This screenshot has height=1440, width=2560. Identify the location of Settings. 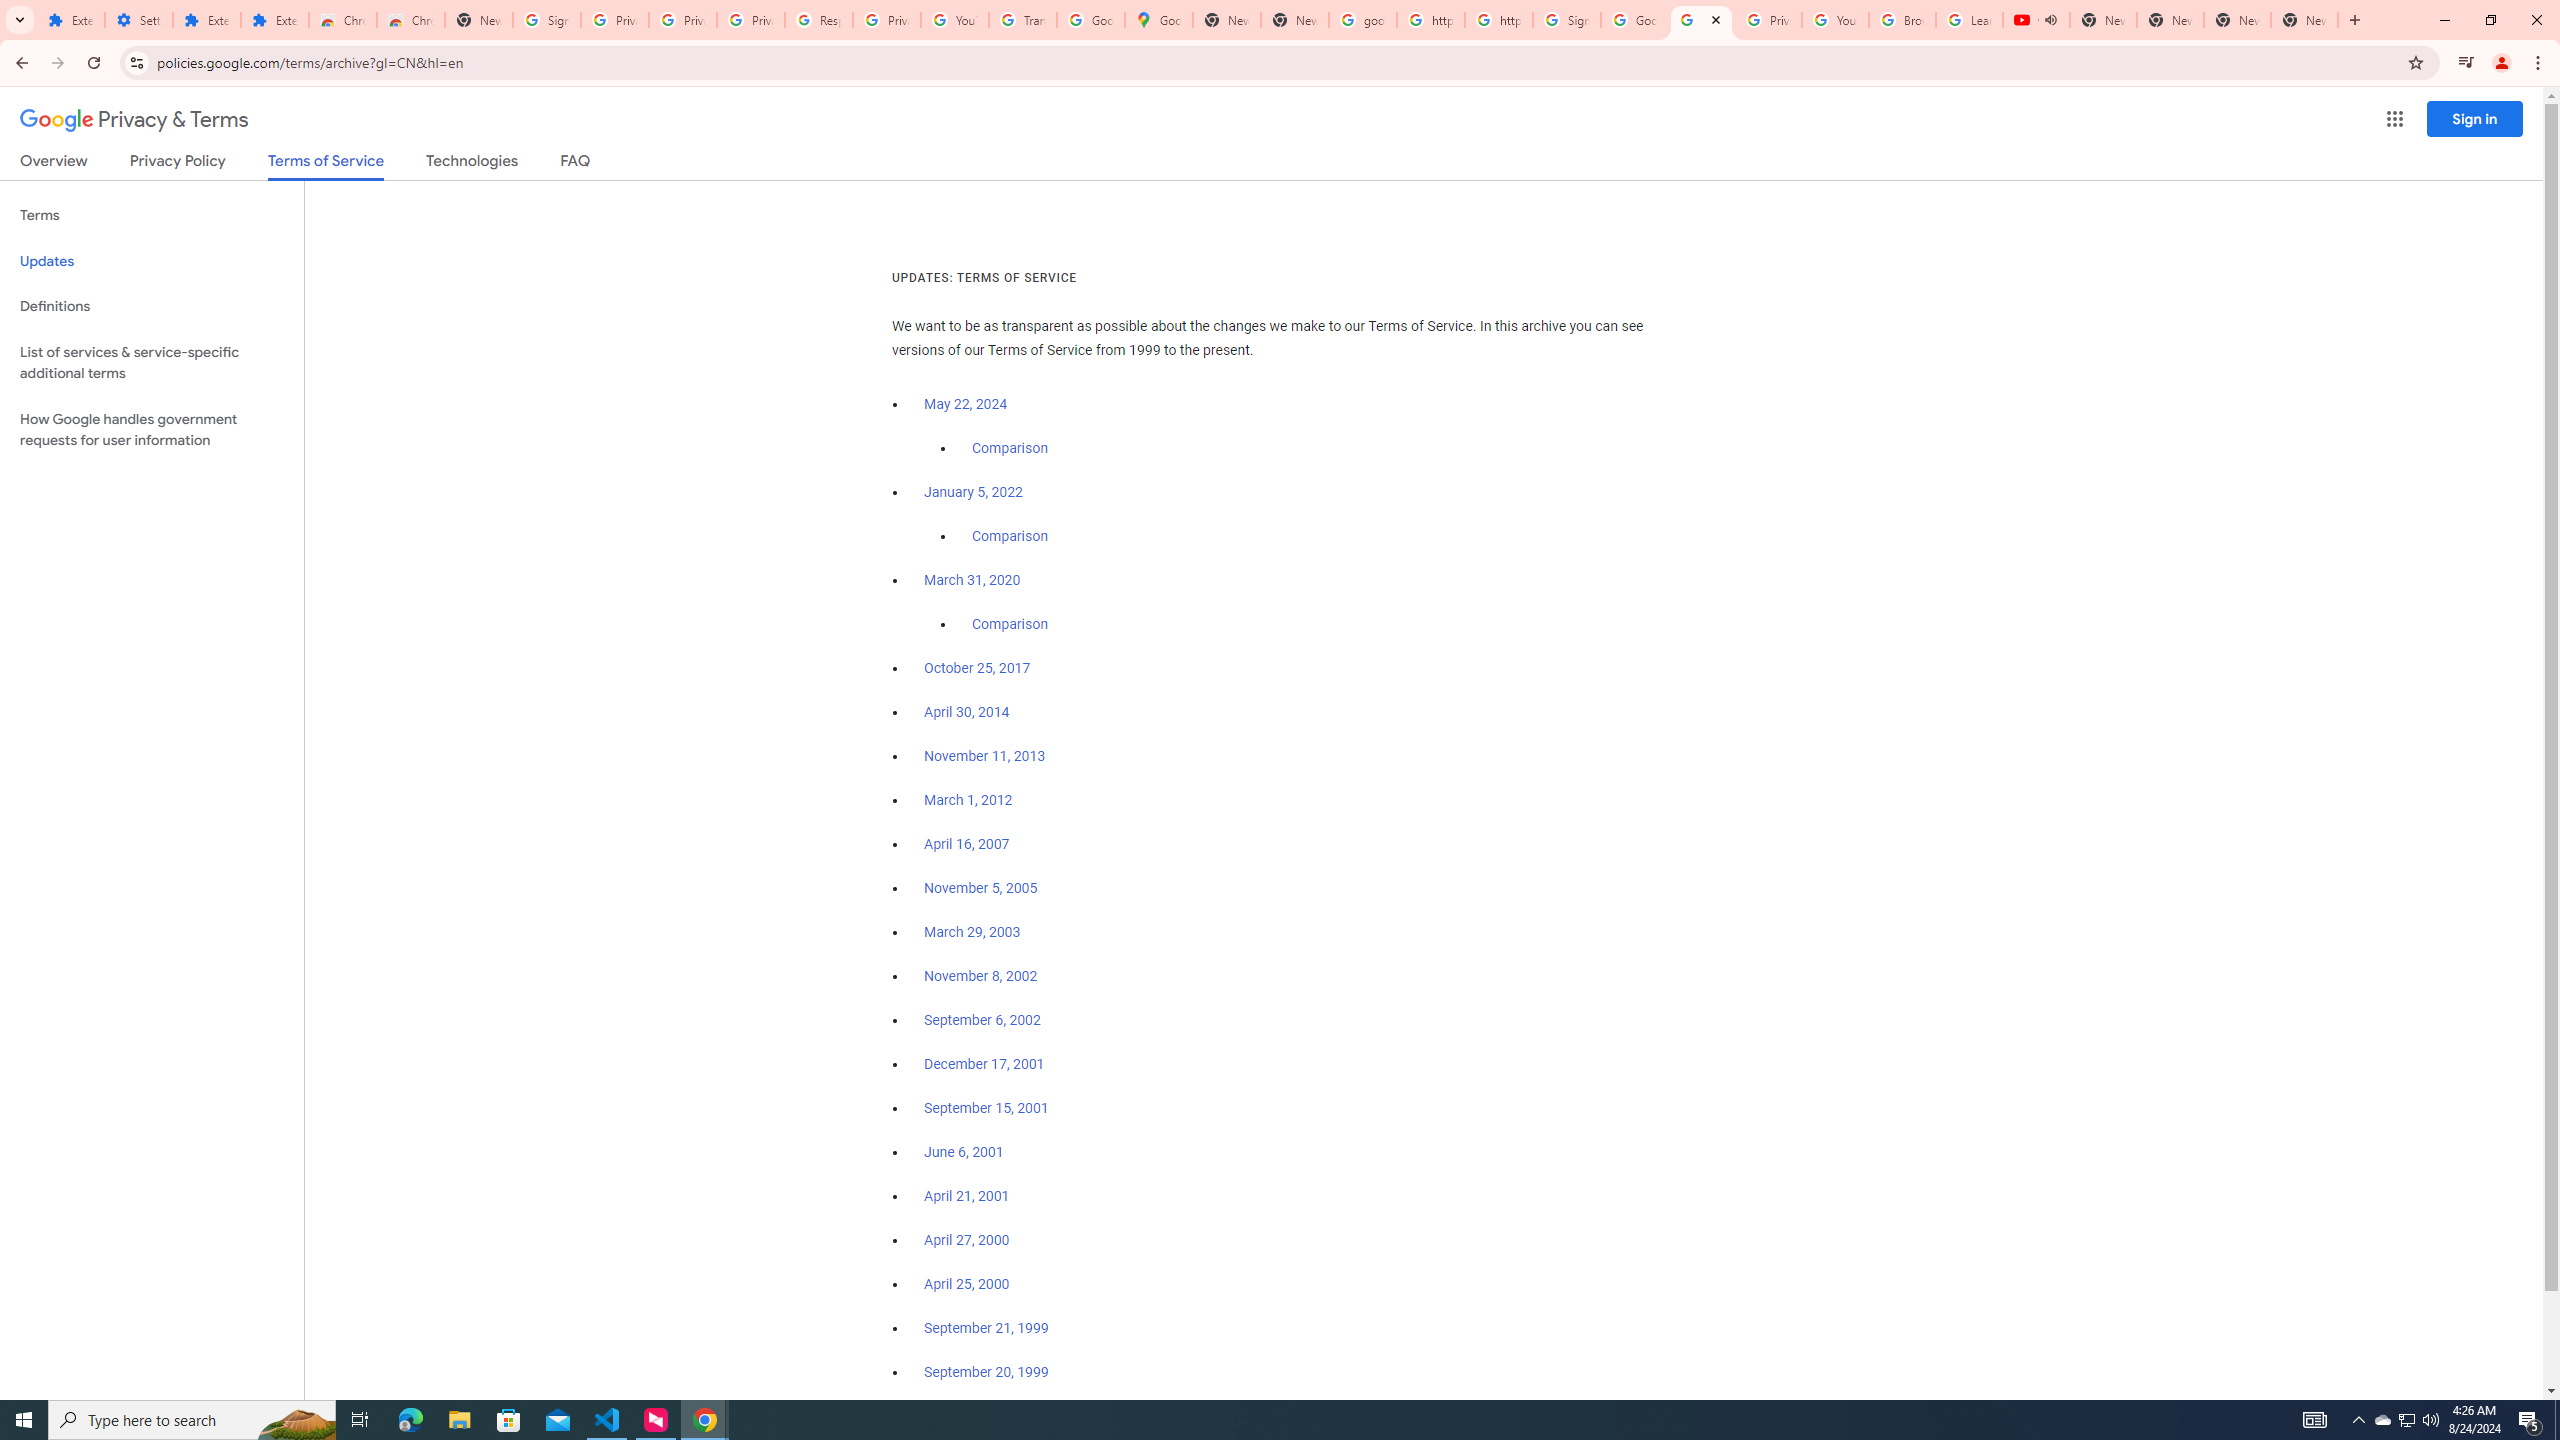
(139, 20).